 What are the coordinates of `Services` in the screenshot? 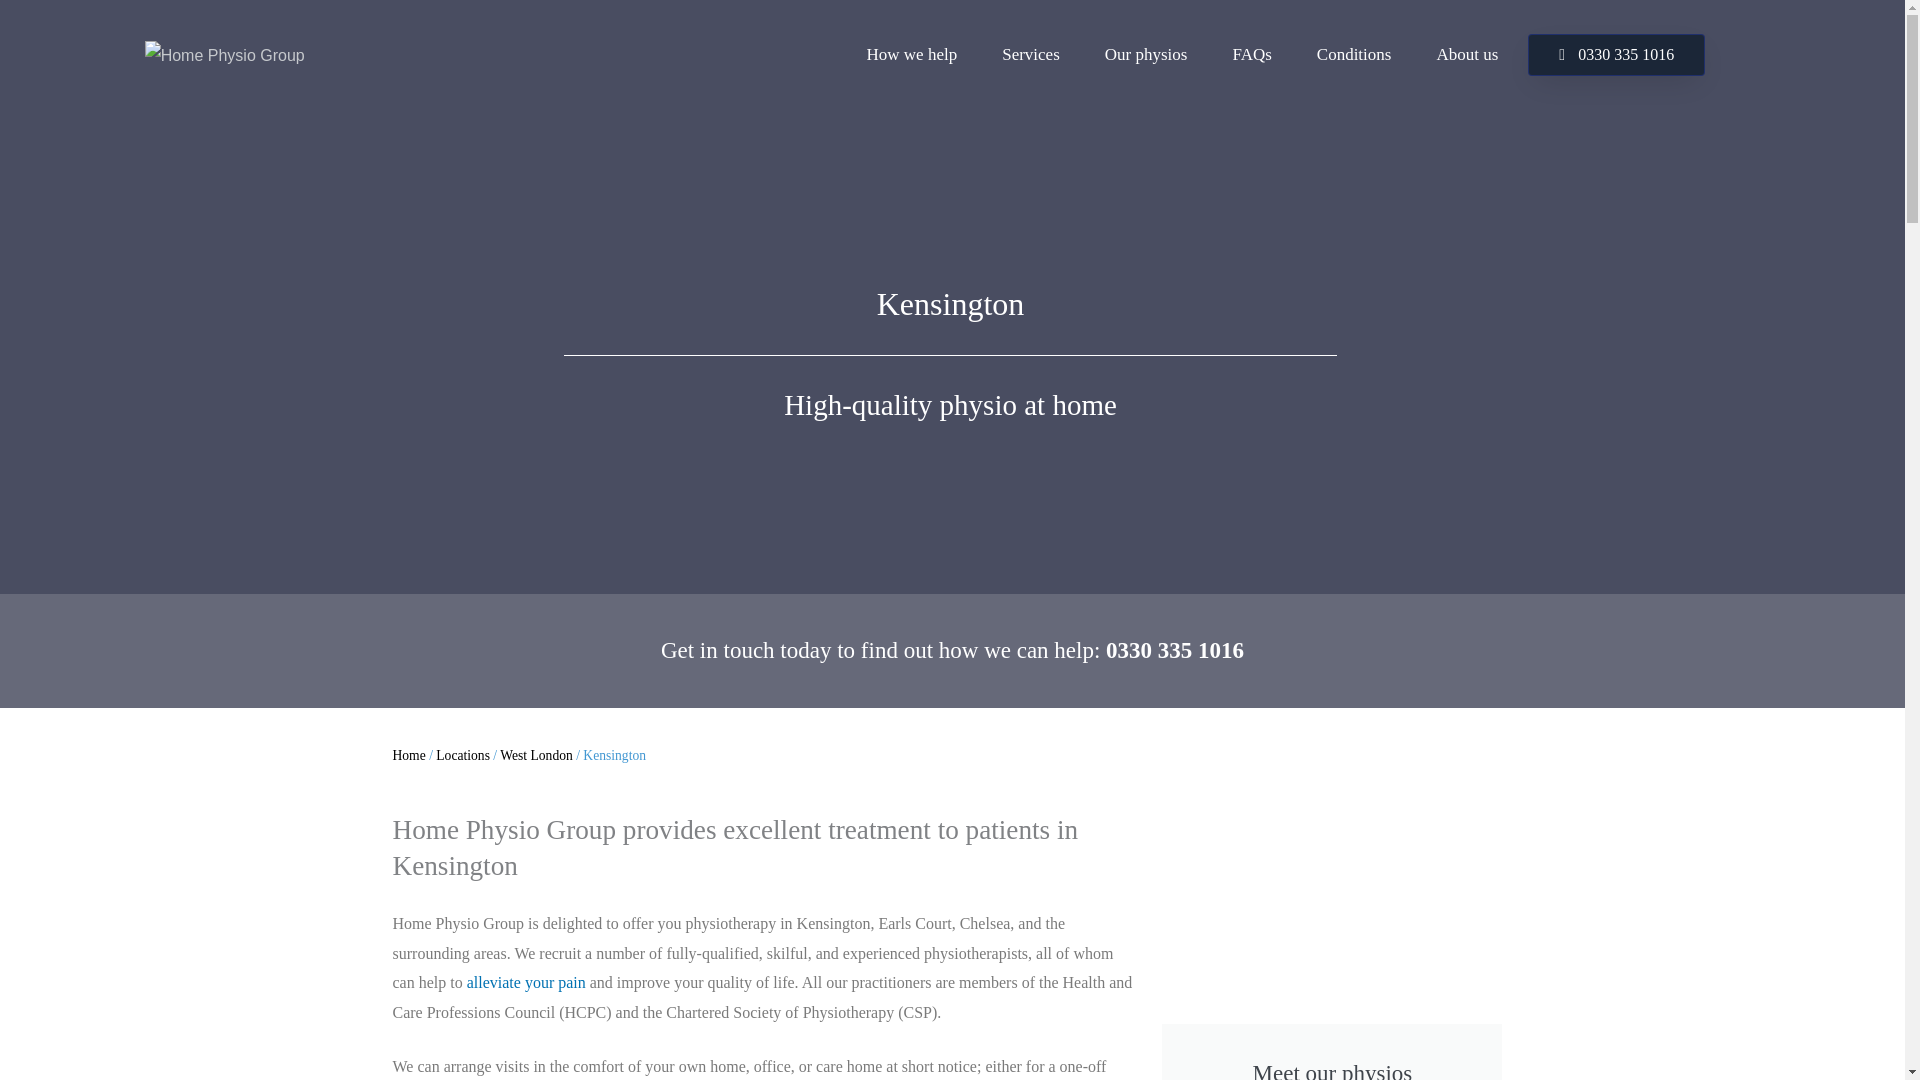 It's located at (1030, 54).